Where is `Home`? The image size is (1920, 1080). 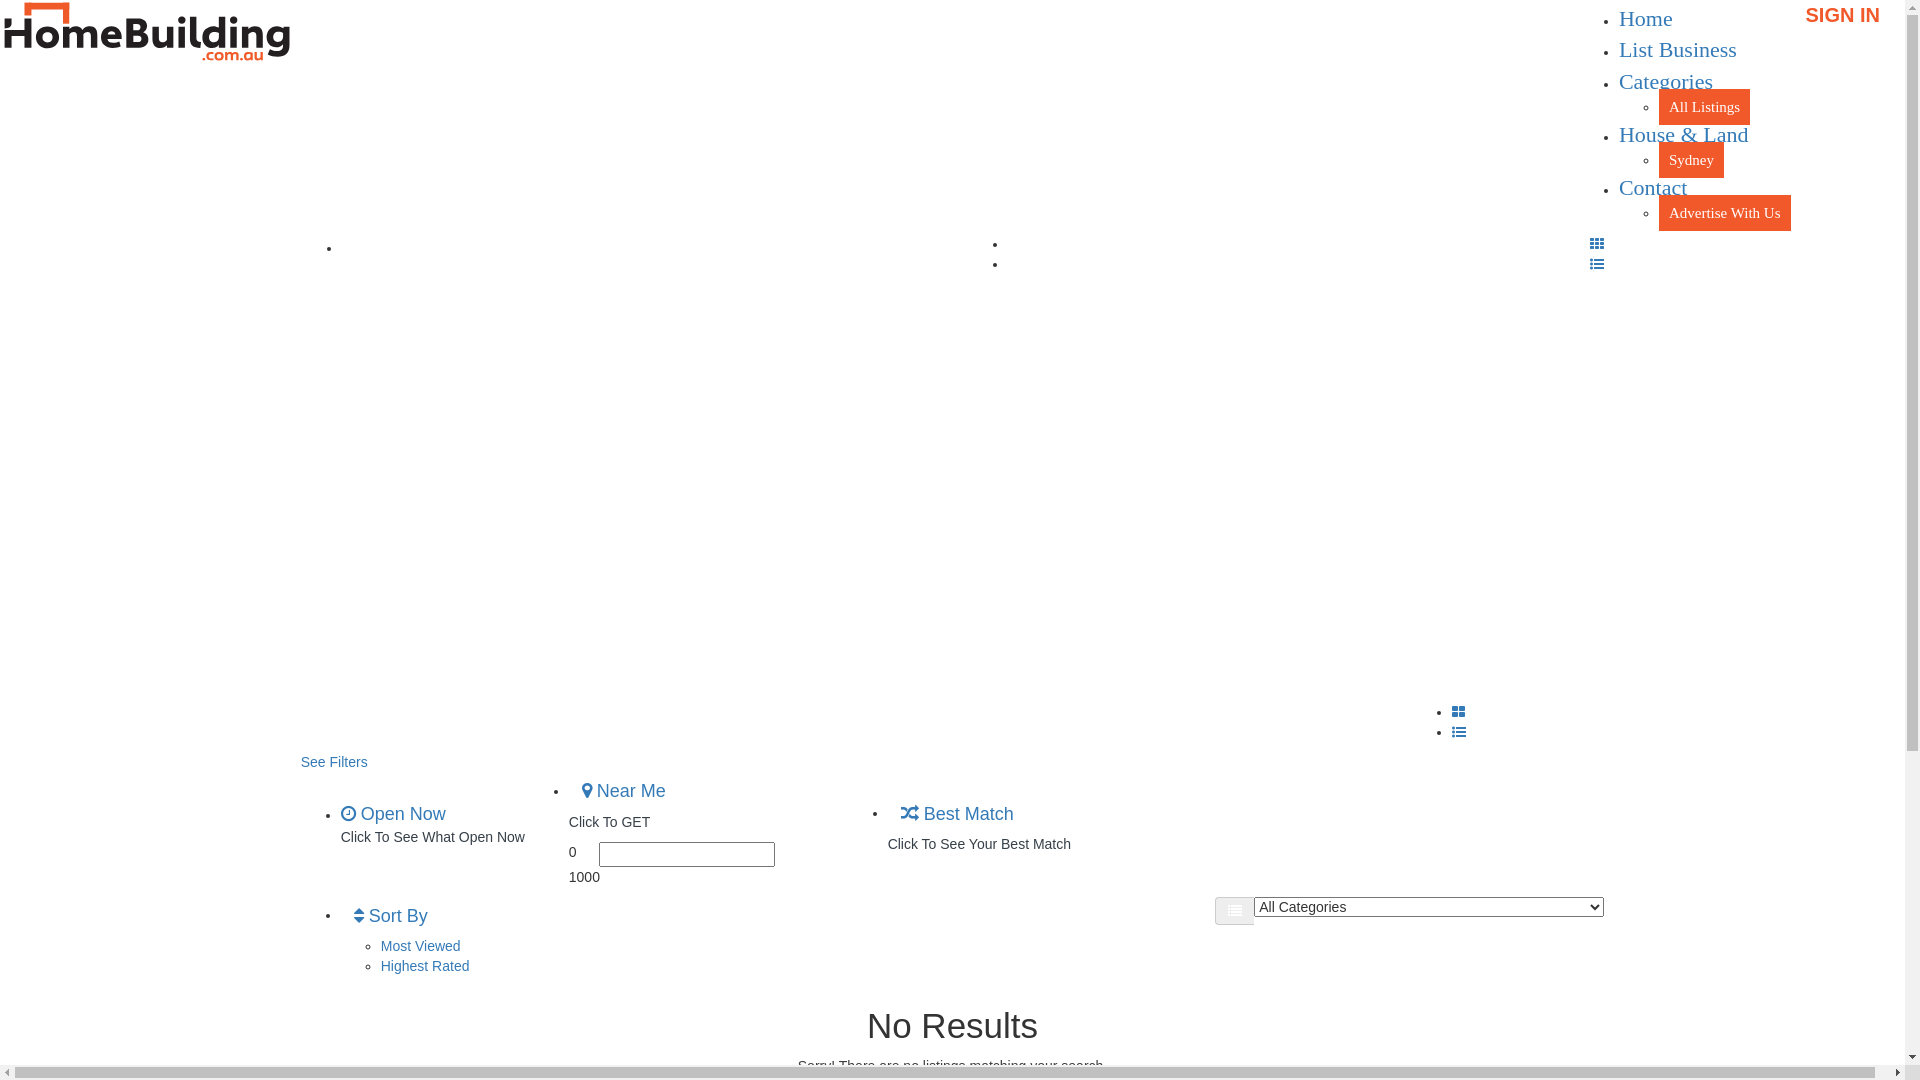
Home is located at coordinates (1646, 18).